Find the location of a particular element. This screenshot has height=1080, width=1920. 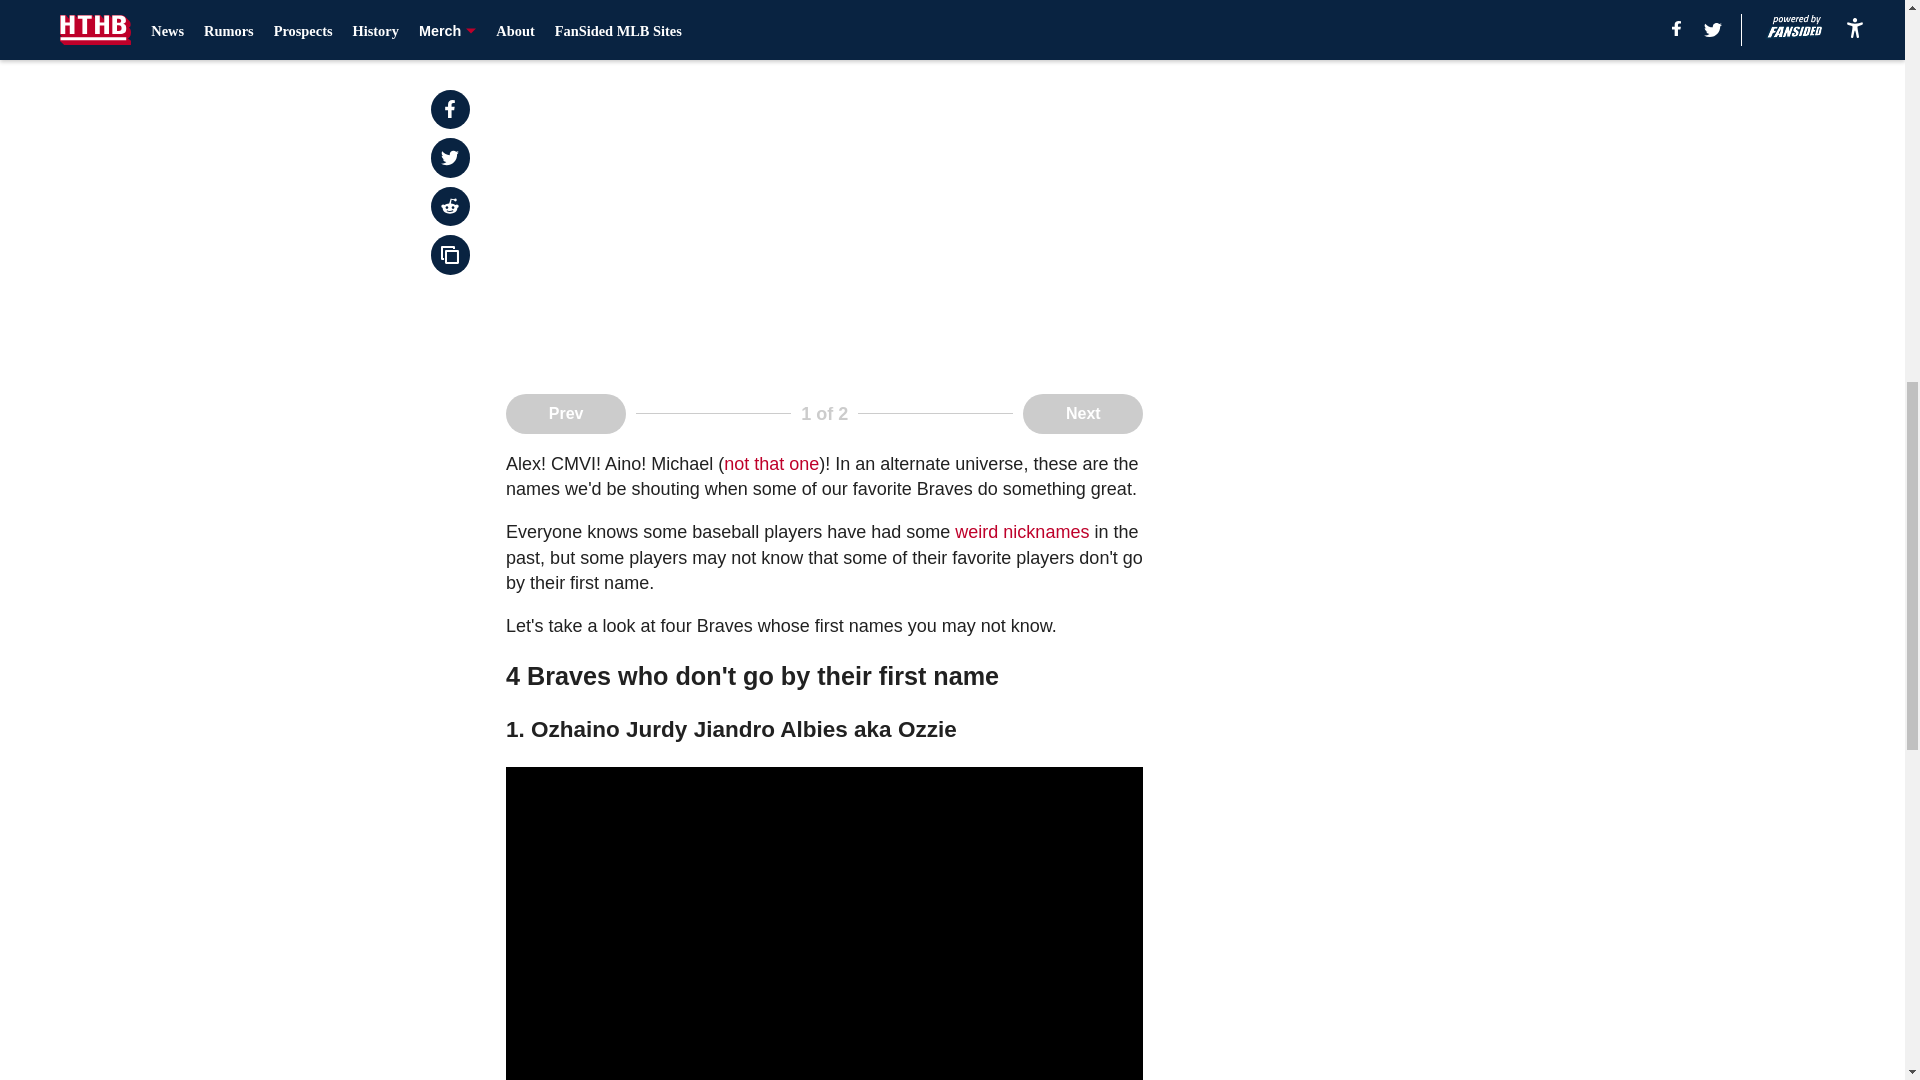

Next is located at coordinates (1082, 414).